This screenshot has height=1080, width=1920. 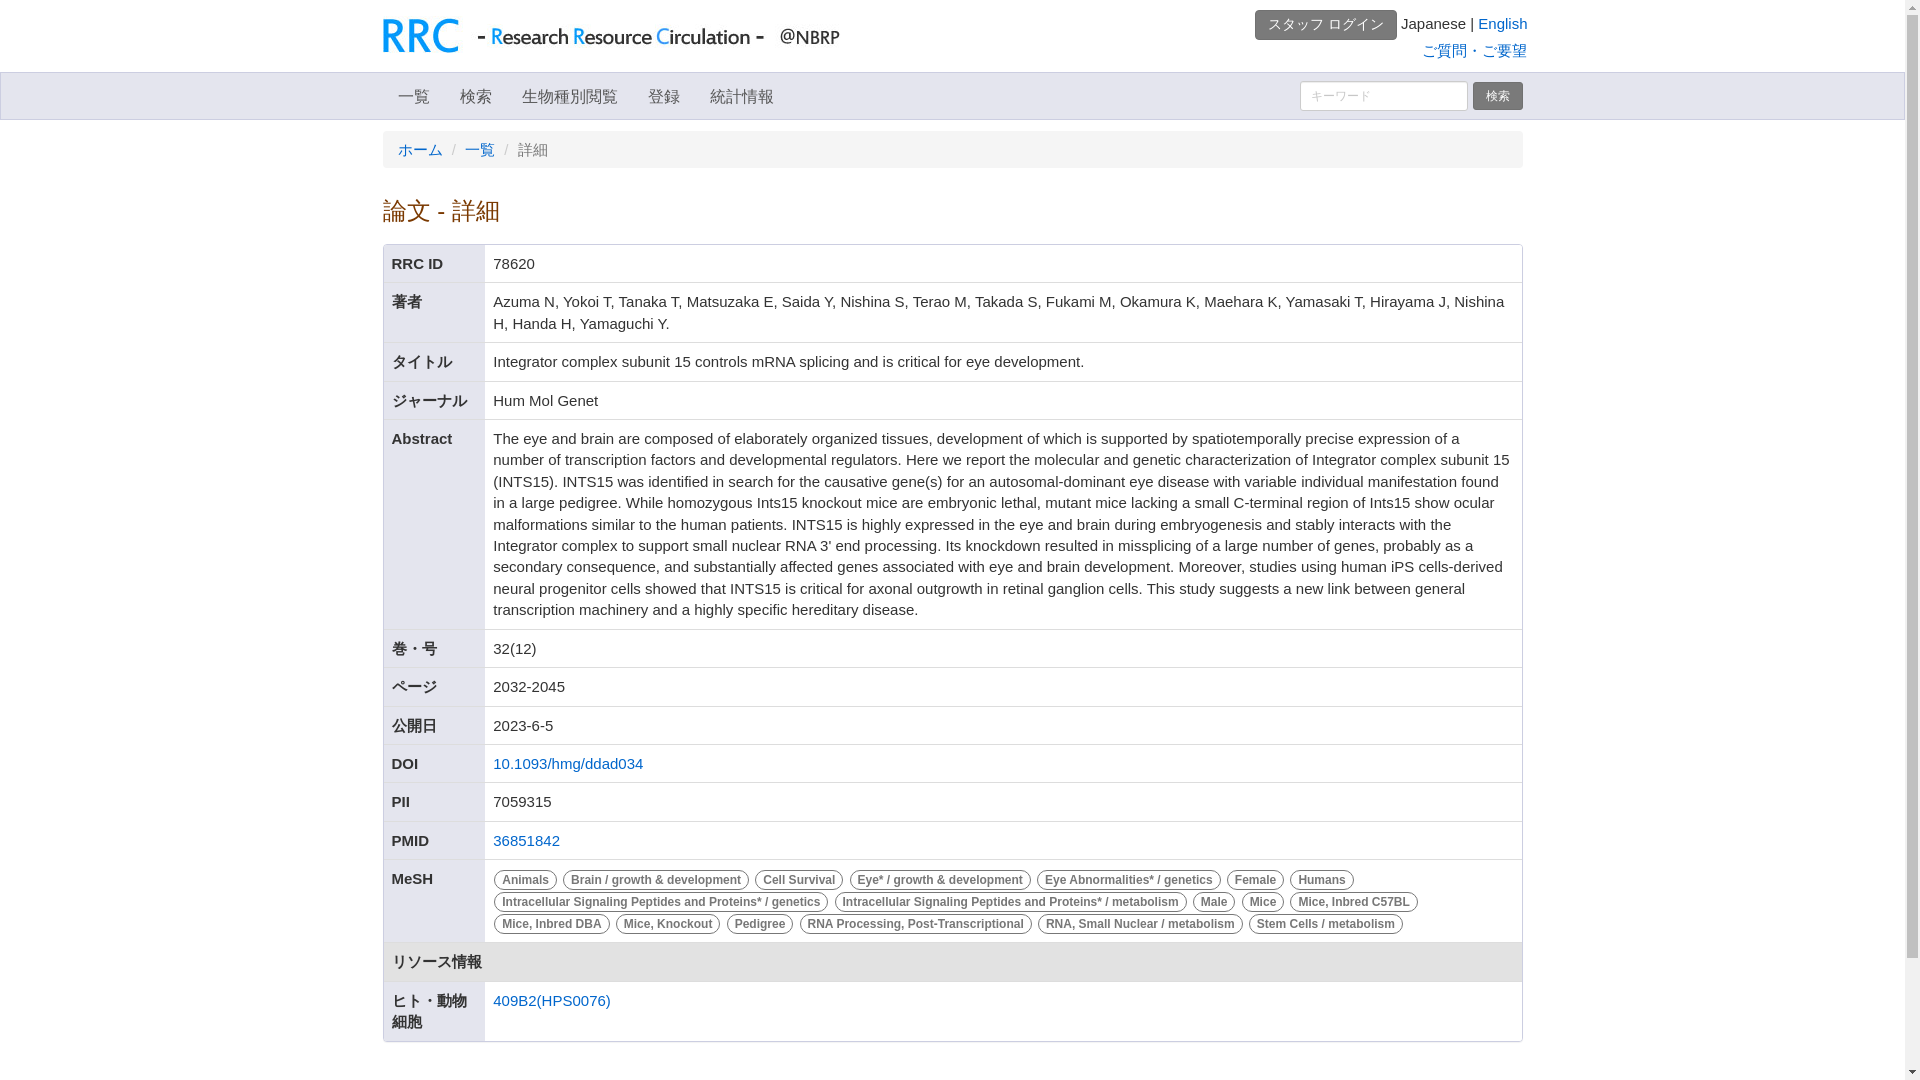 I want to click on Mice, so click(x=1265, y=900).